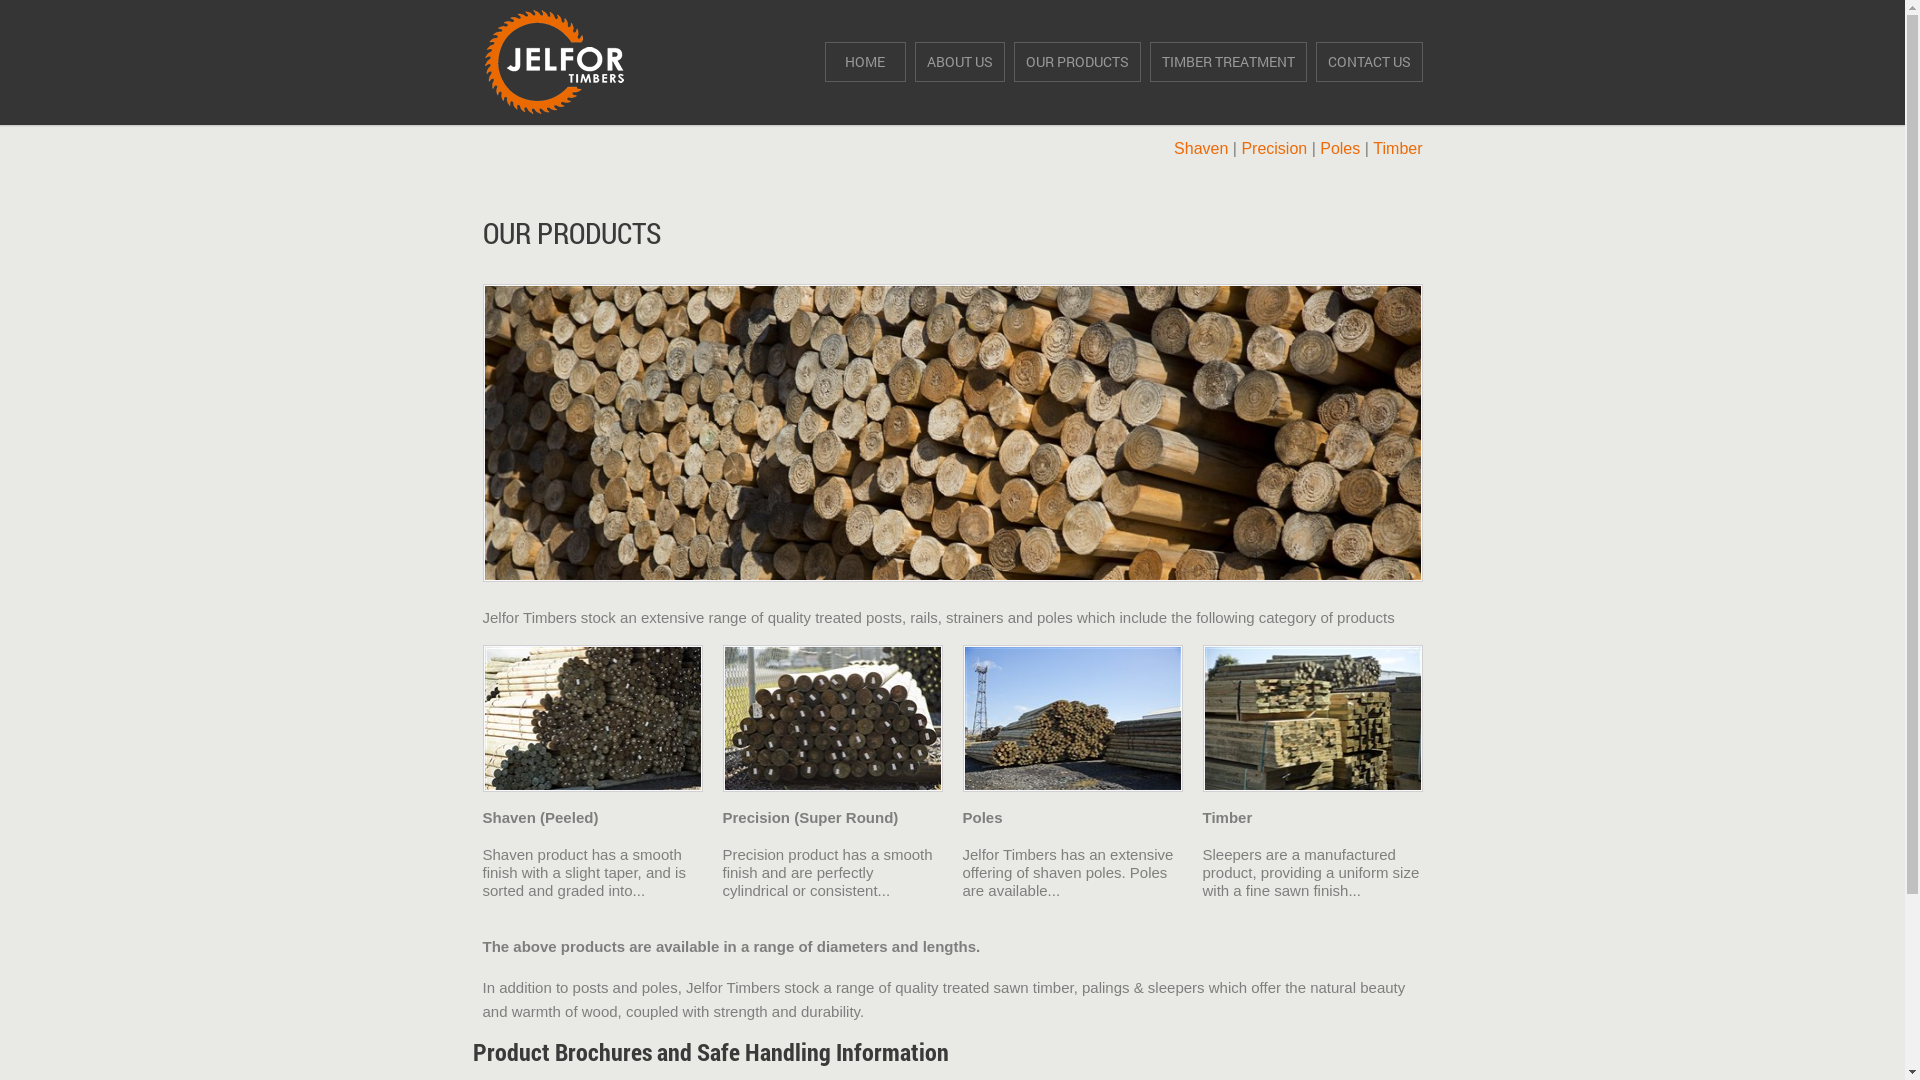 The image size is (1920, 1080). I want to click on HOME, so click(864, 62).